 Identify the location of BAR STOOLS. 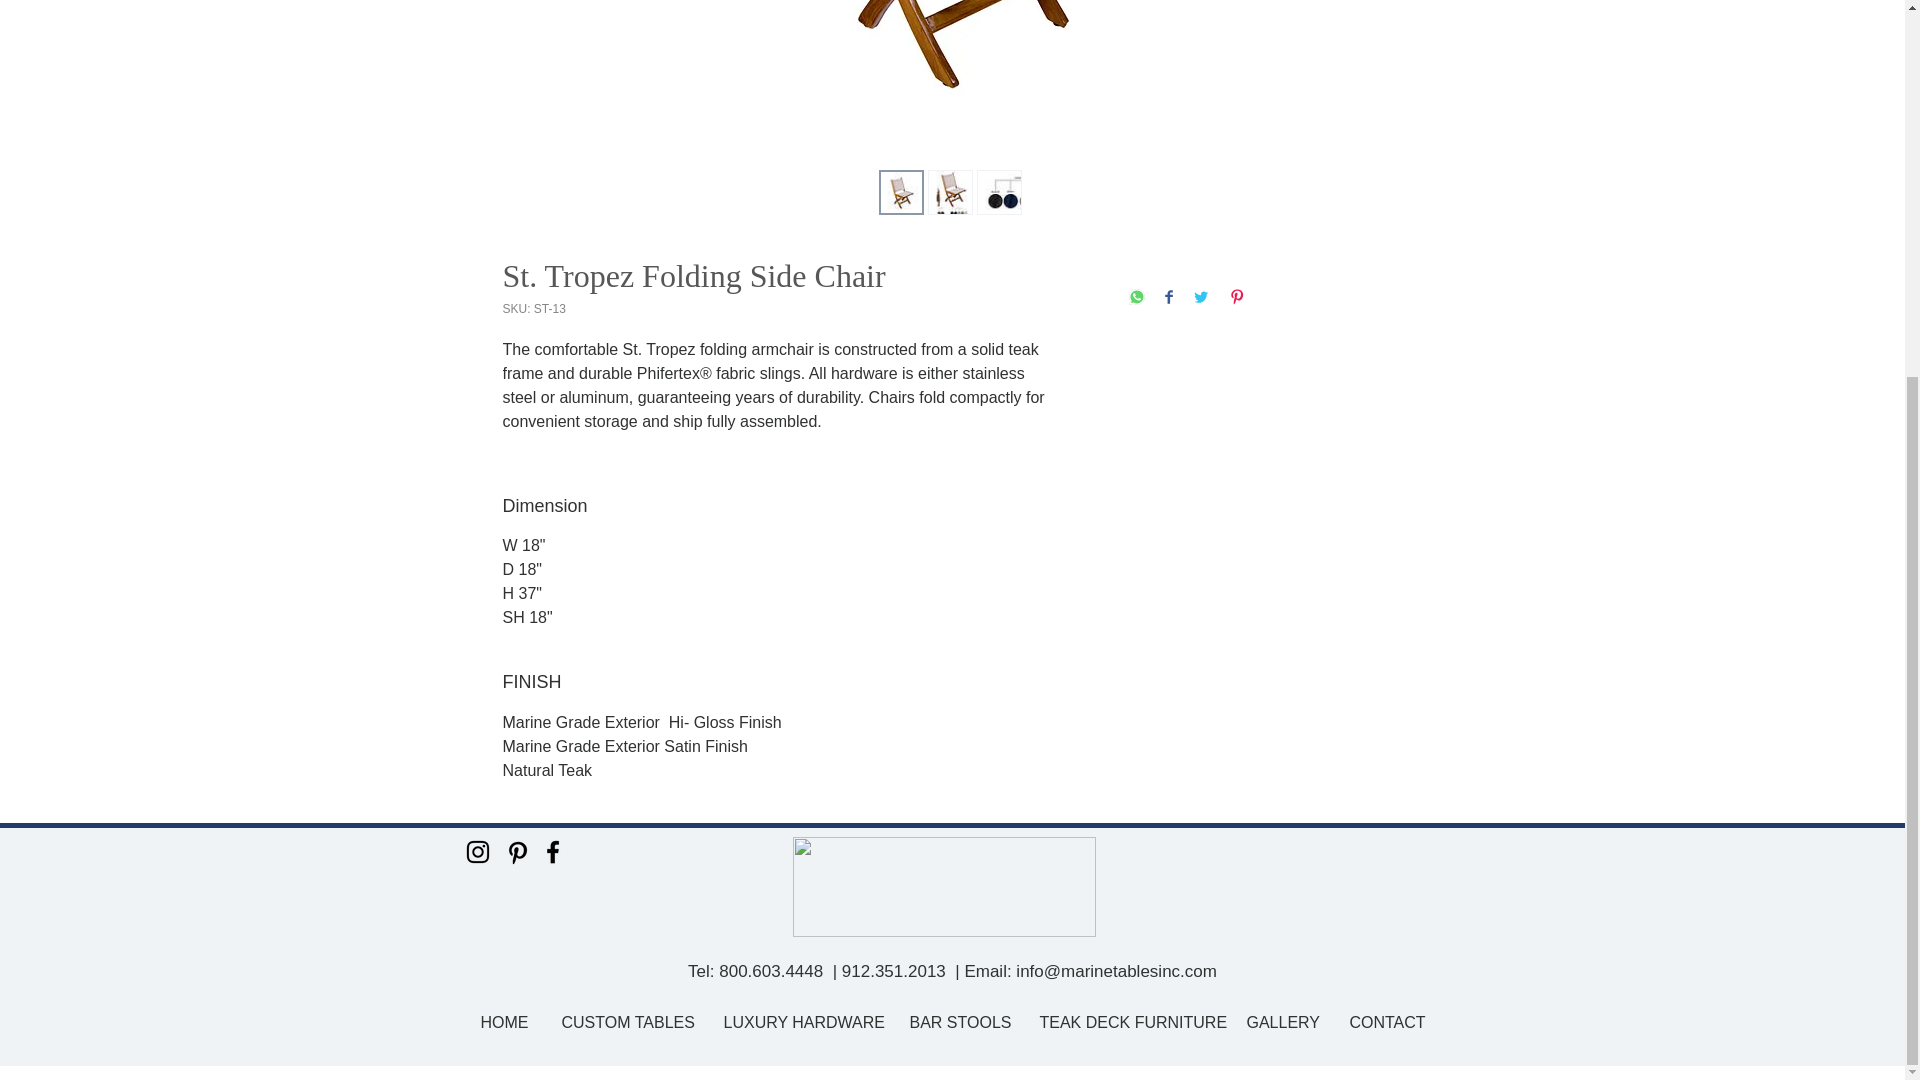
(958, 1022).